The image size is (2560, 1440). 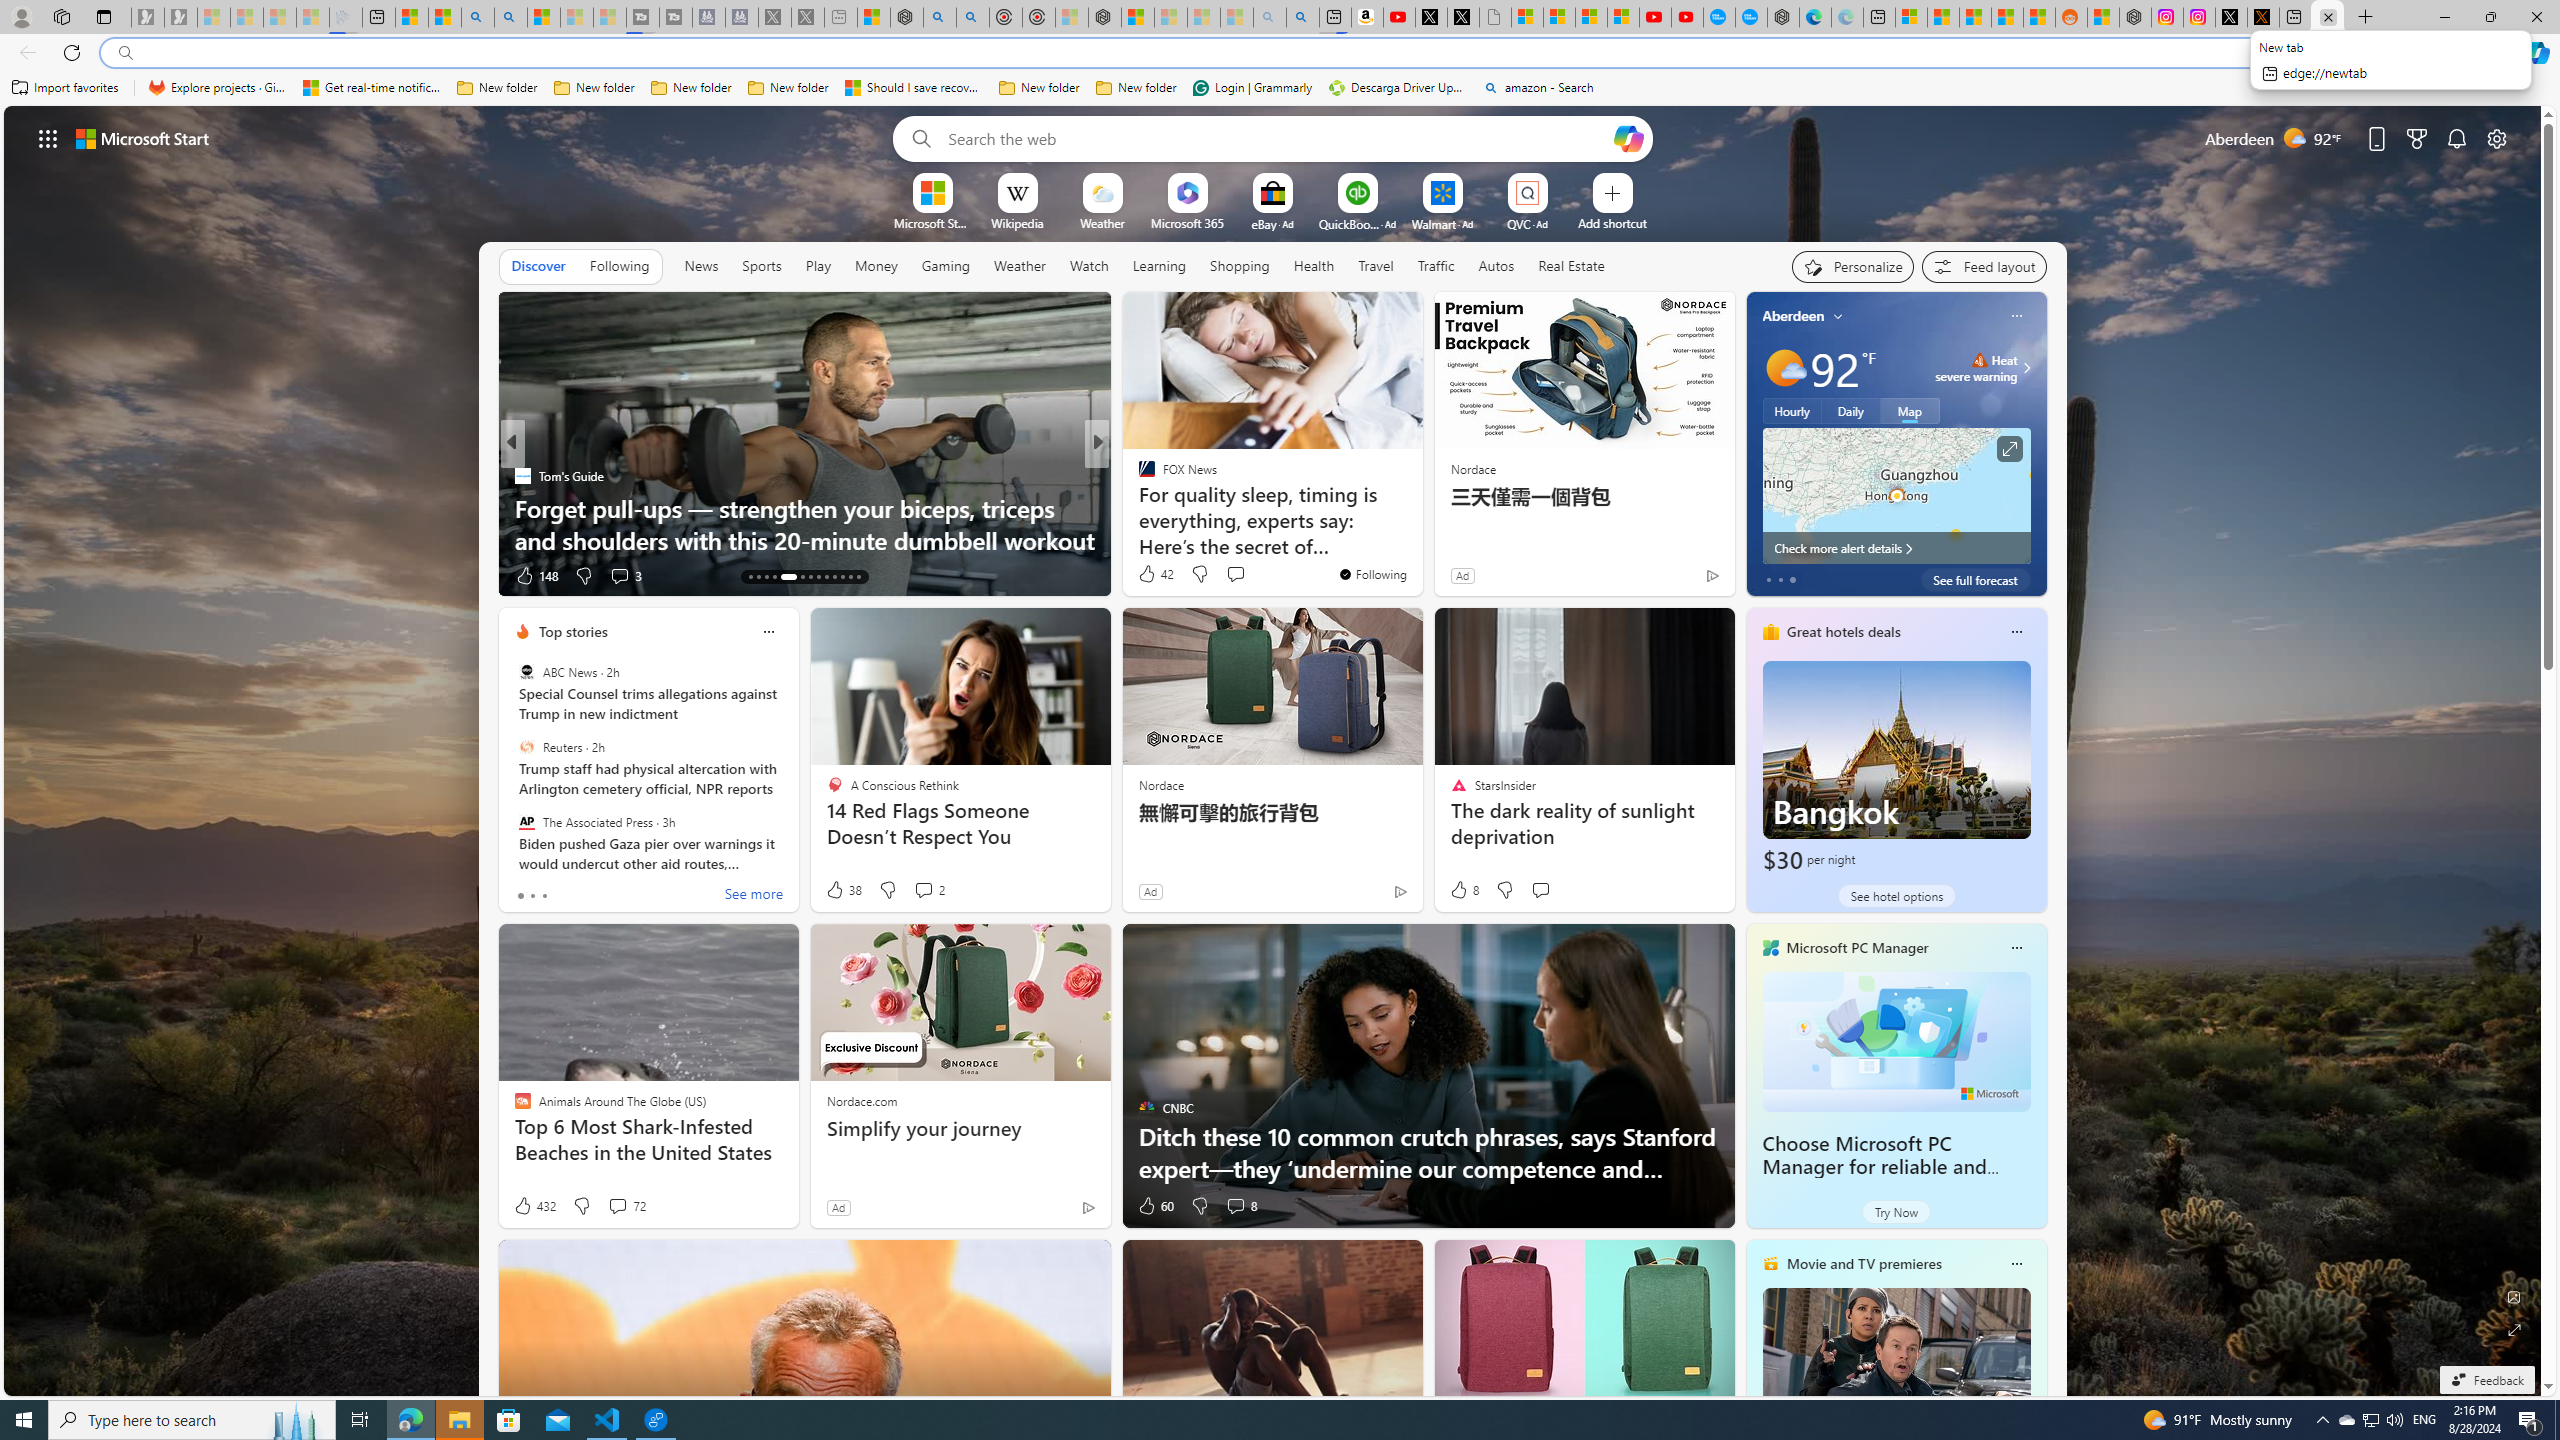 What do you see at coordinates (1376, 266) in the screenshot?
I see `Travel` at bounding box center [1376, 266].